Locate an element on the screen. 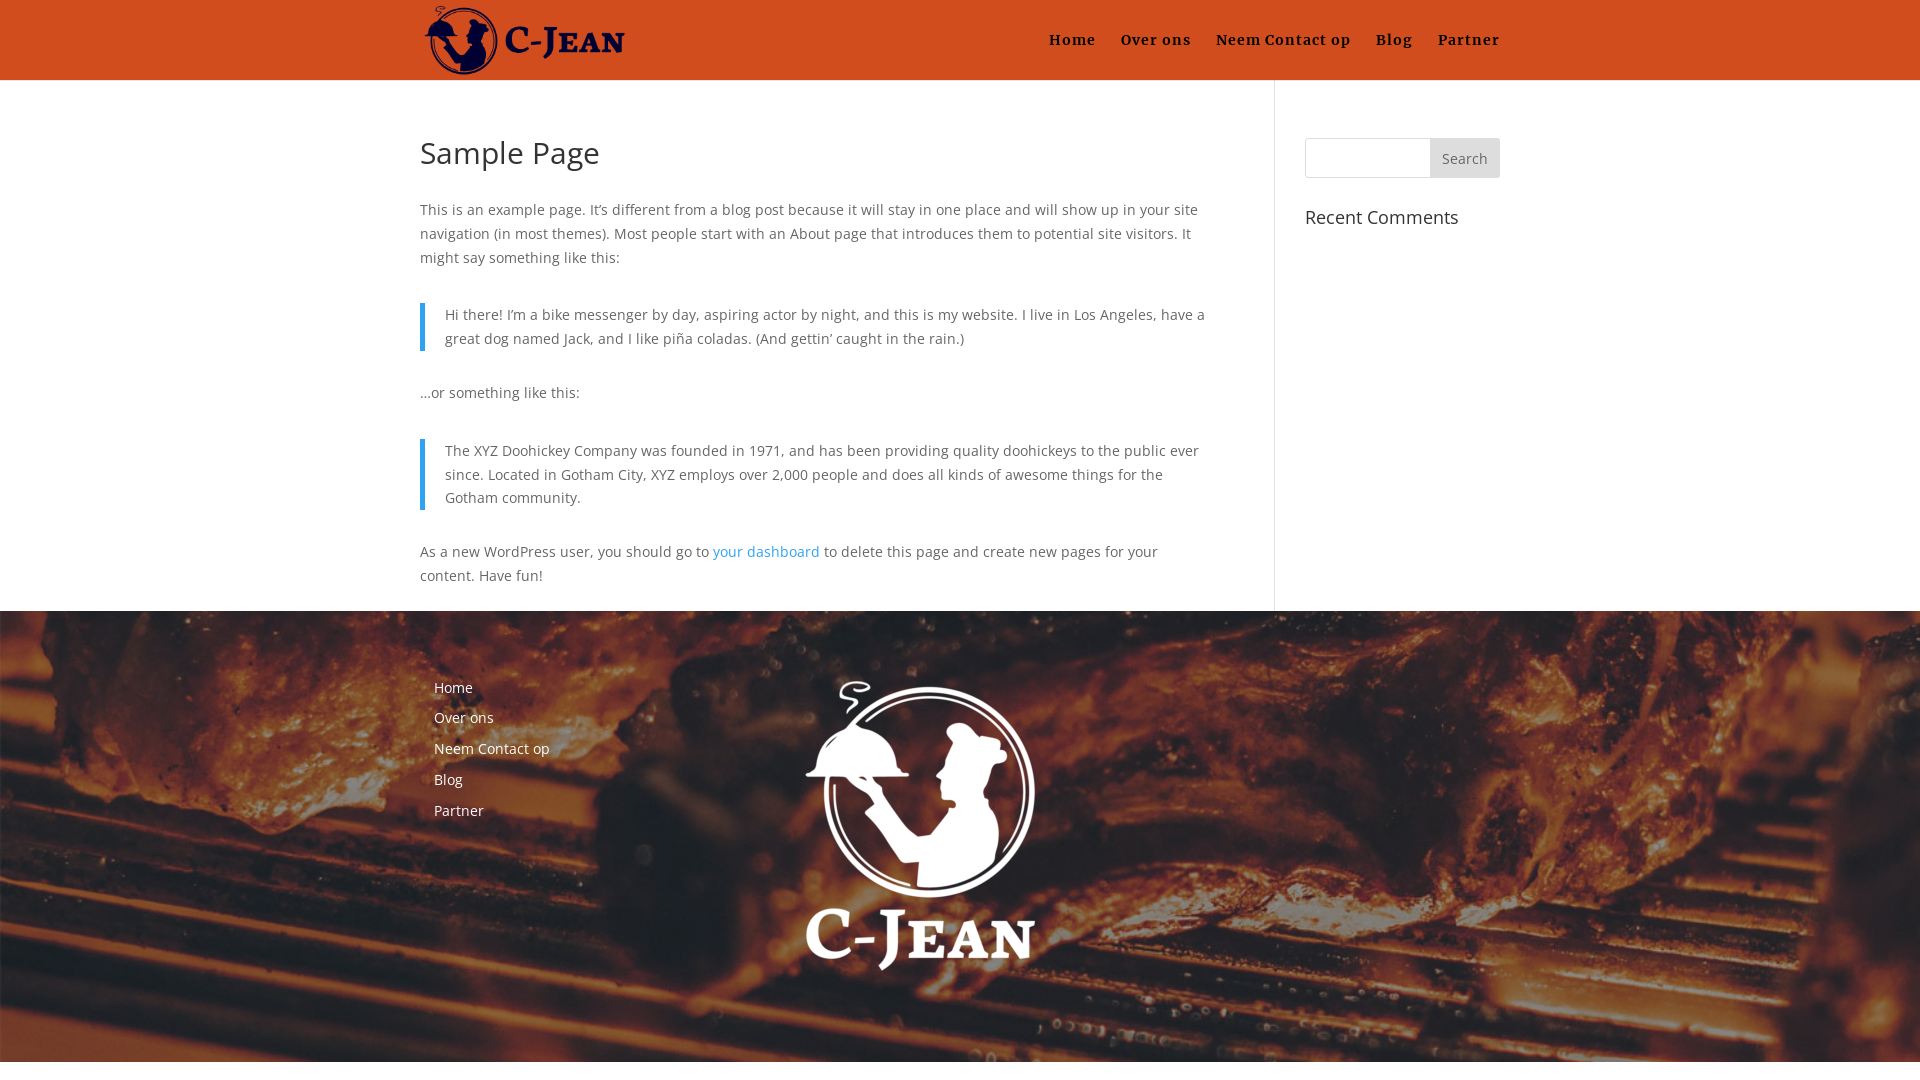 The height and width of the screenshot is (1080, 1920). Blog is located at coordinates (1394, 56).